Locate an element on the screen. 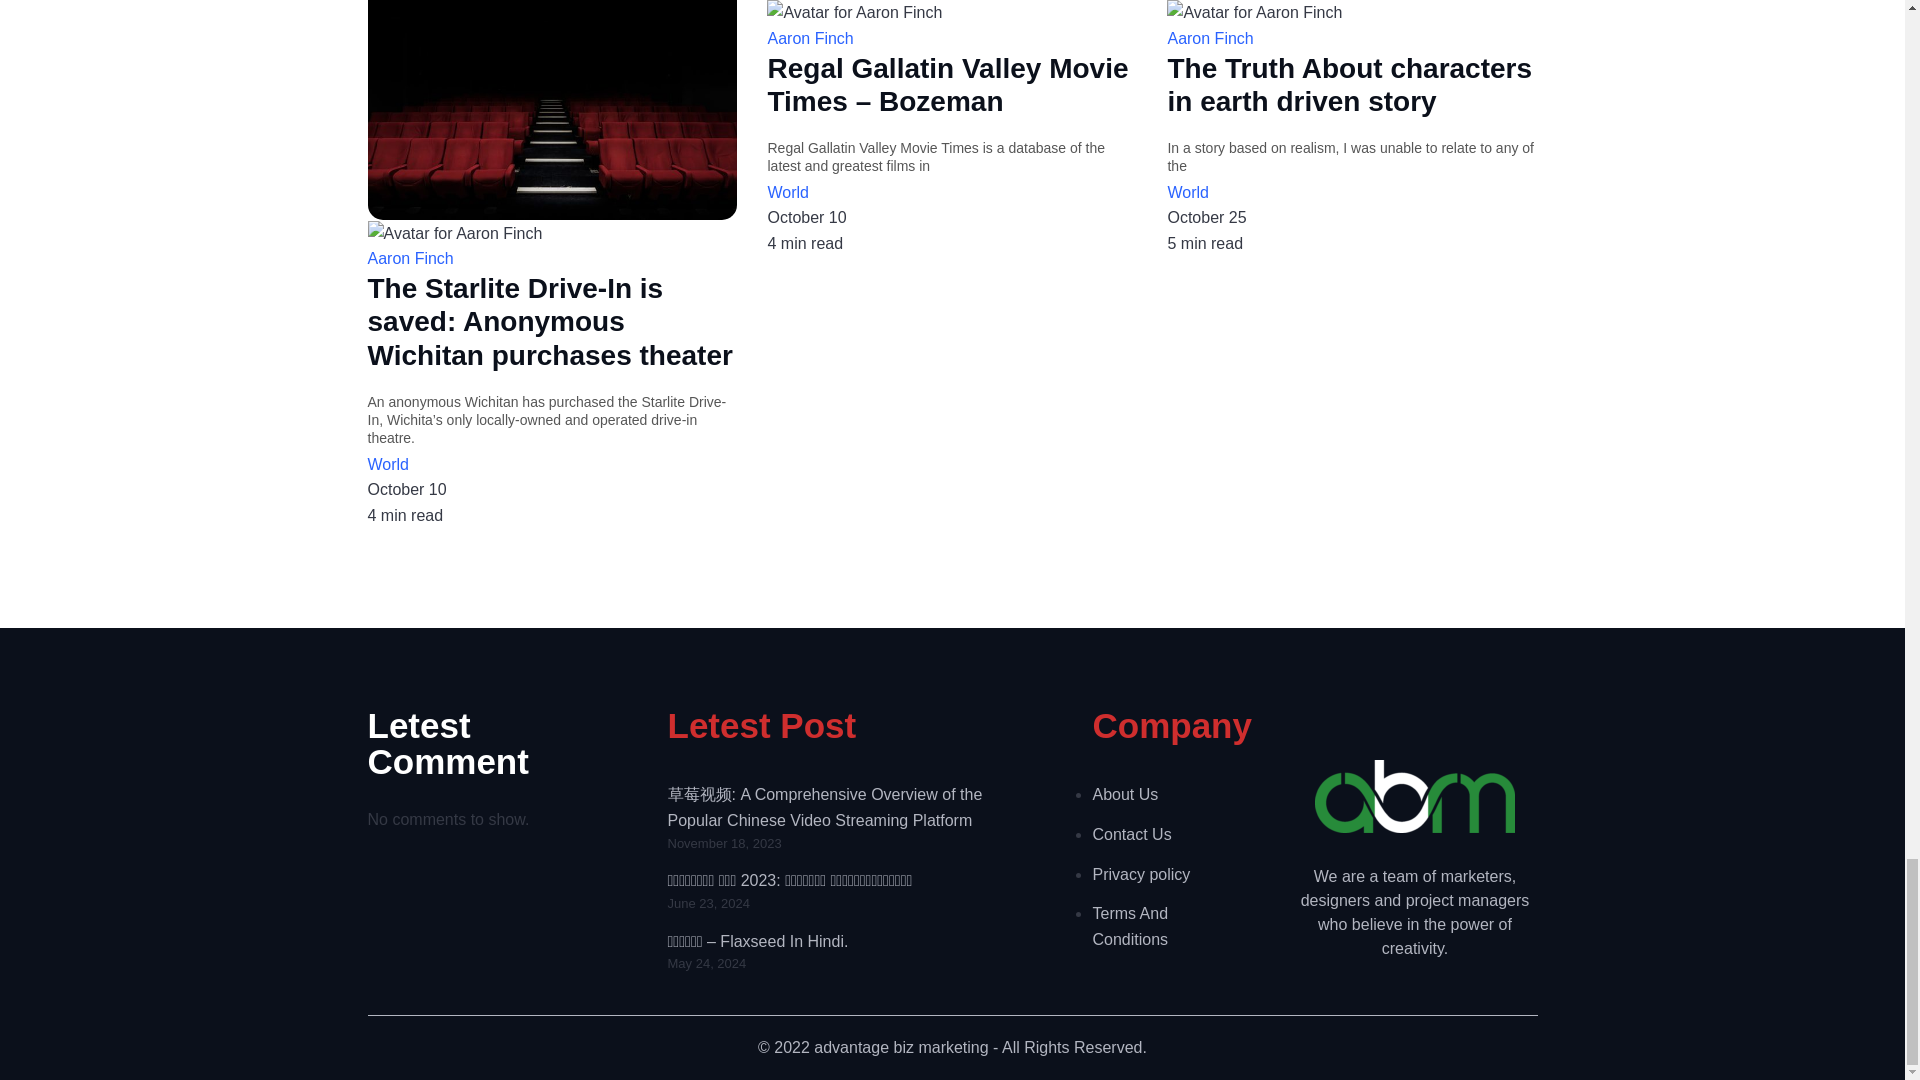 The height and width of the screenshot is (1080, 1920). World is located at coordinates (552, 465).